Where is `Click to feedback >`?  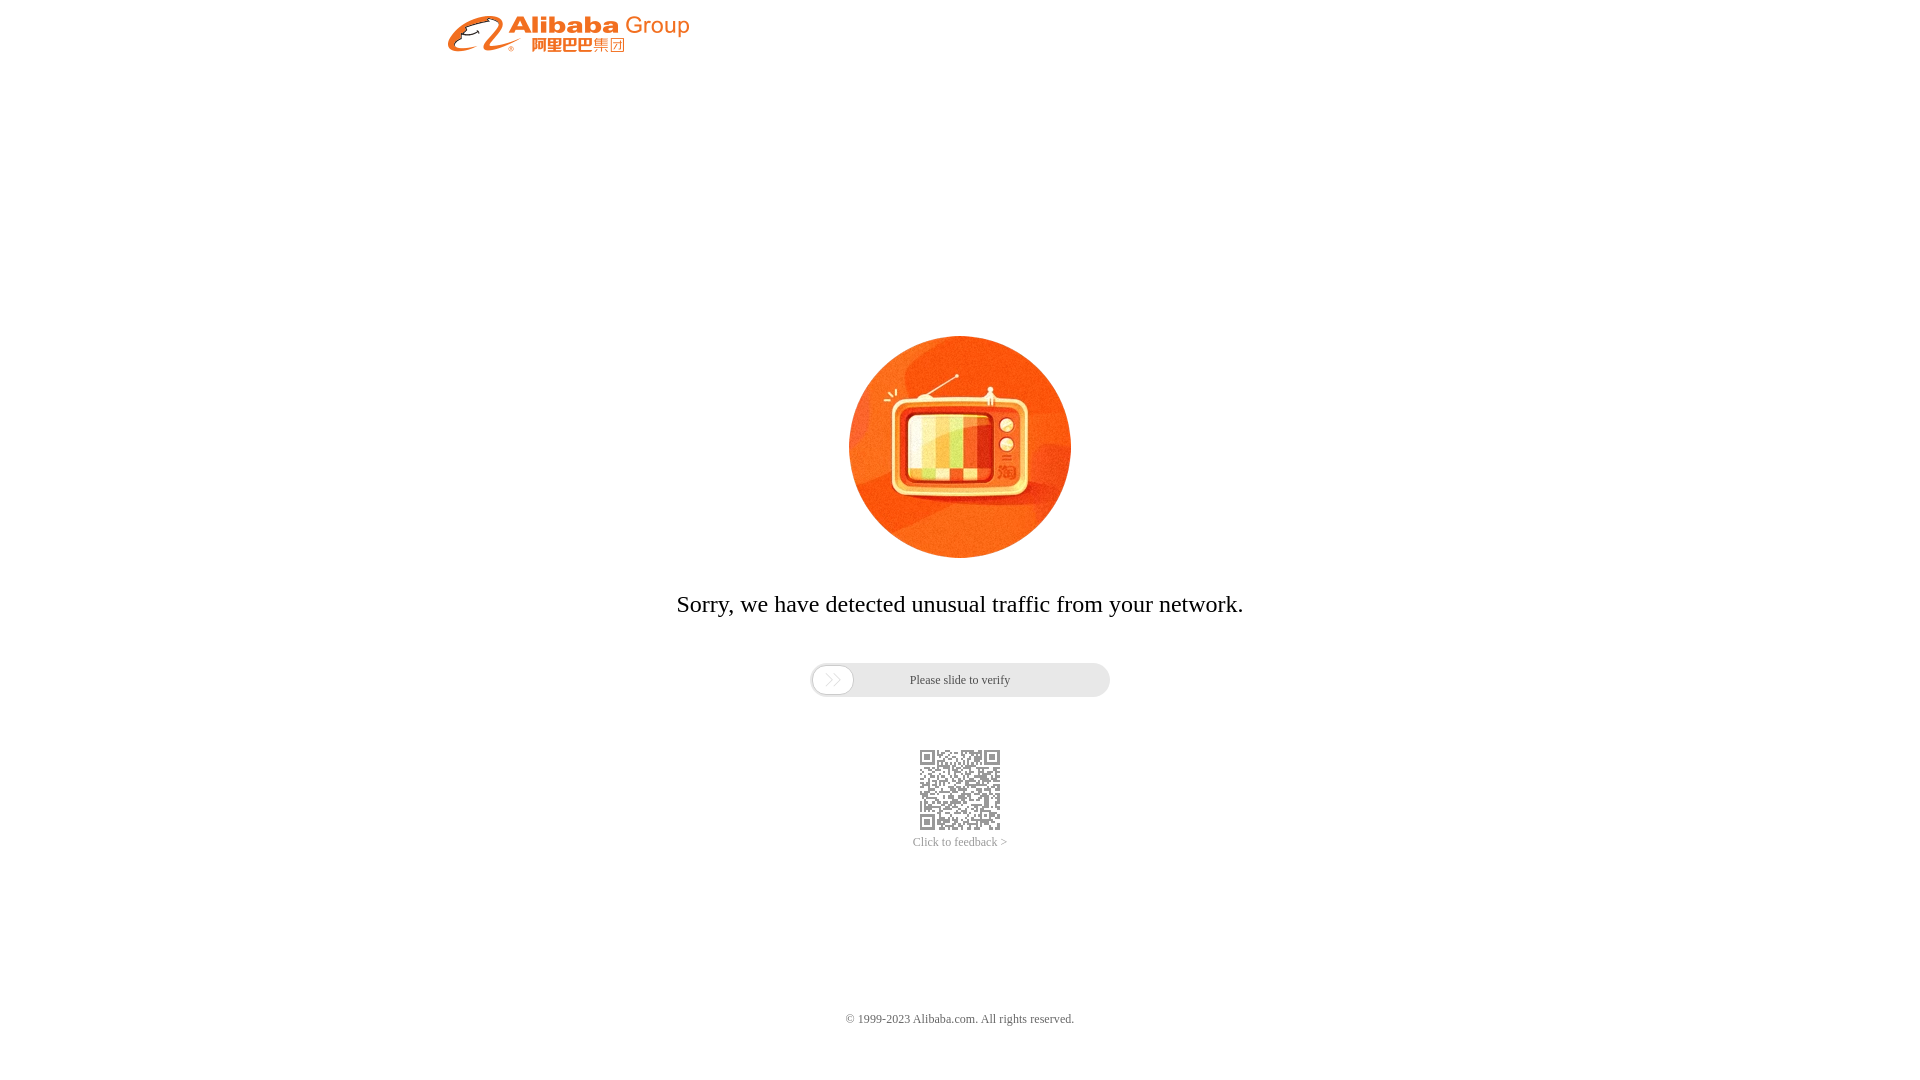
Click to feedback > is located at coordinates (960, 842).